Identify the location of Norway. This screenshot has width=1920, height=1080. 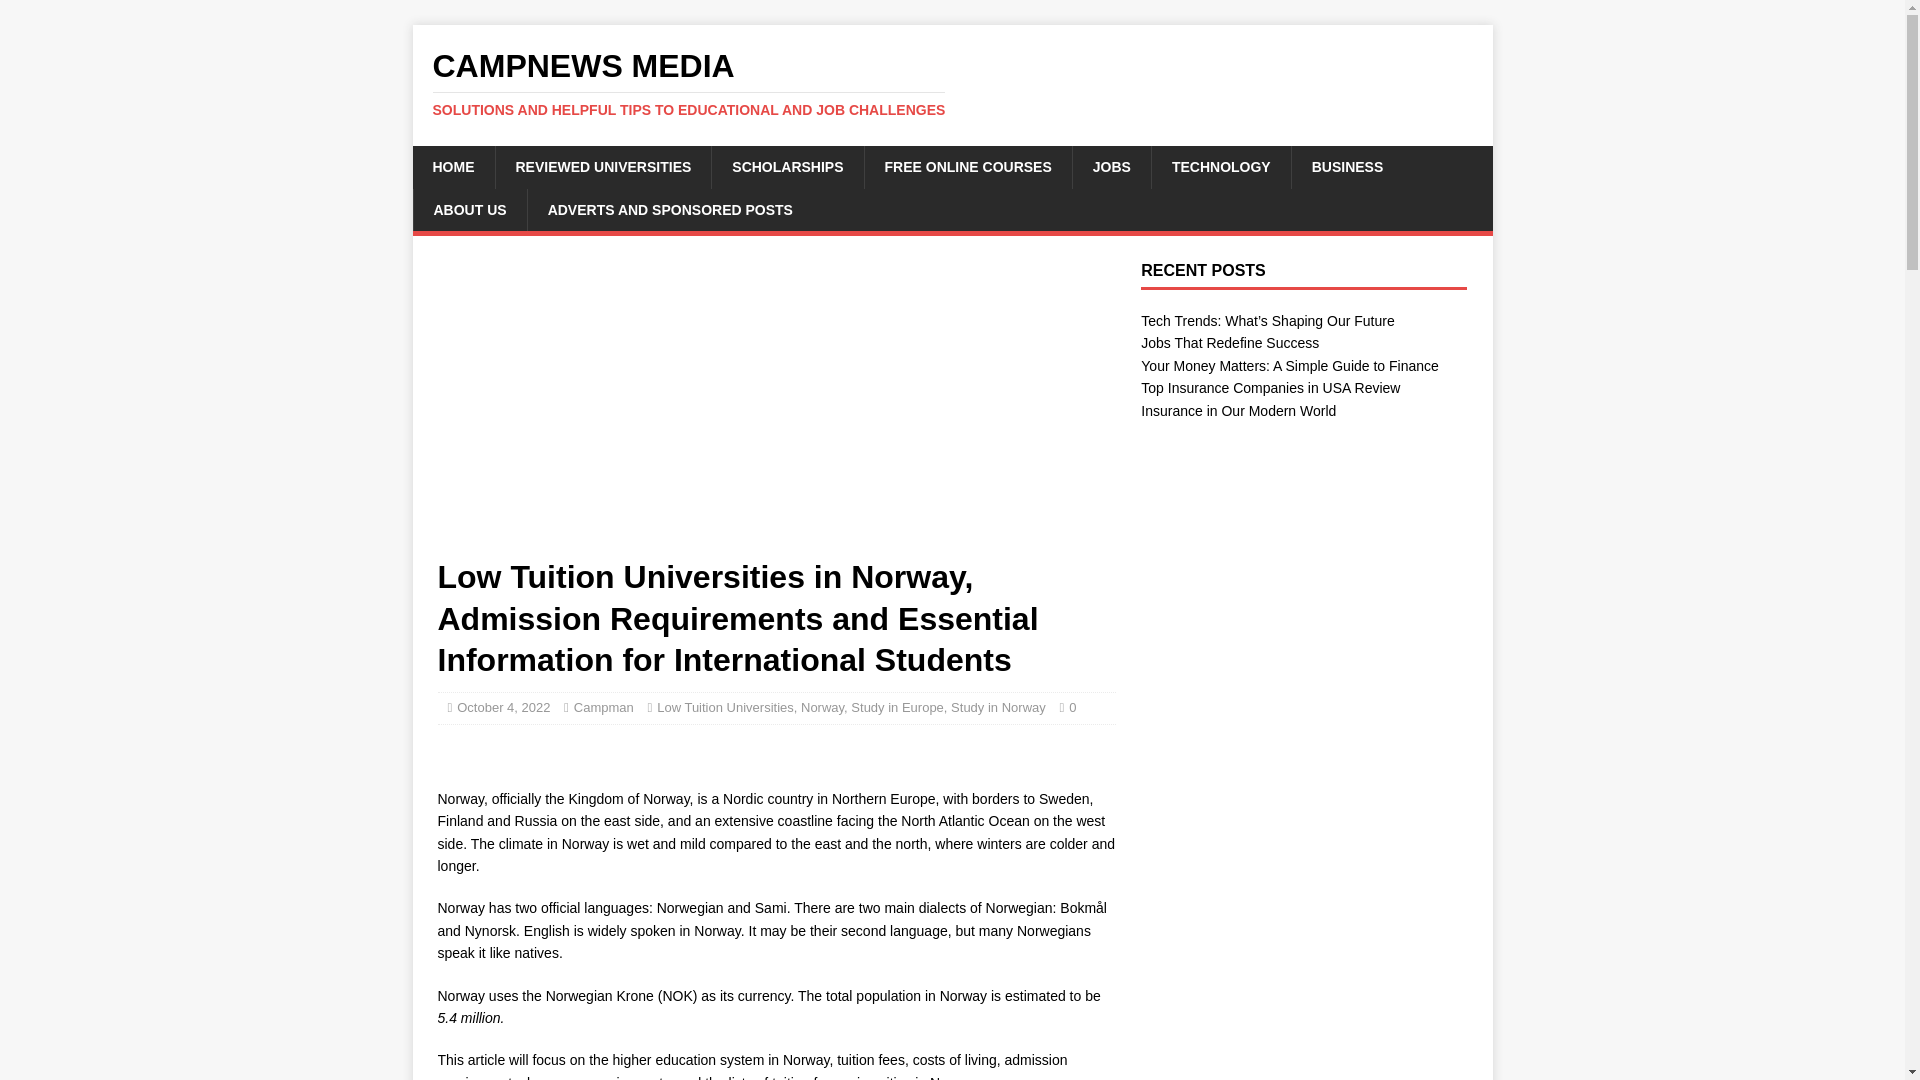
(822, 706).